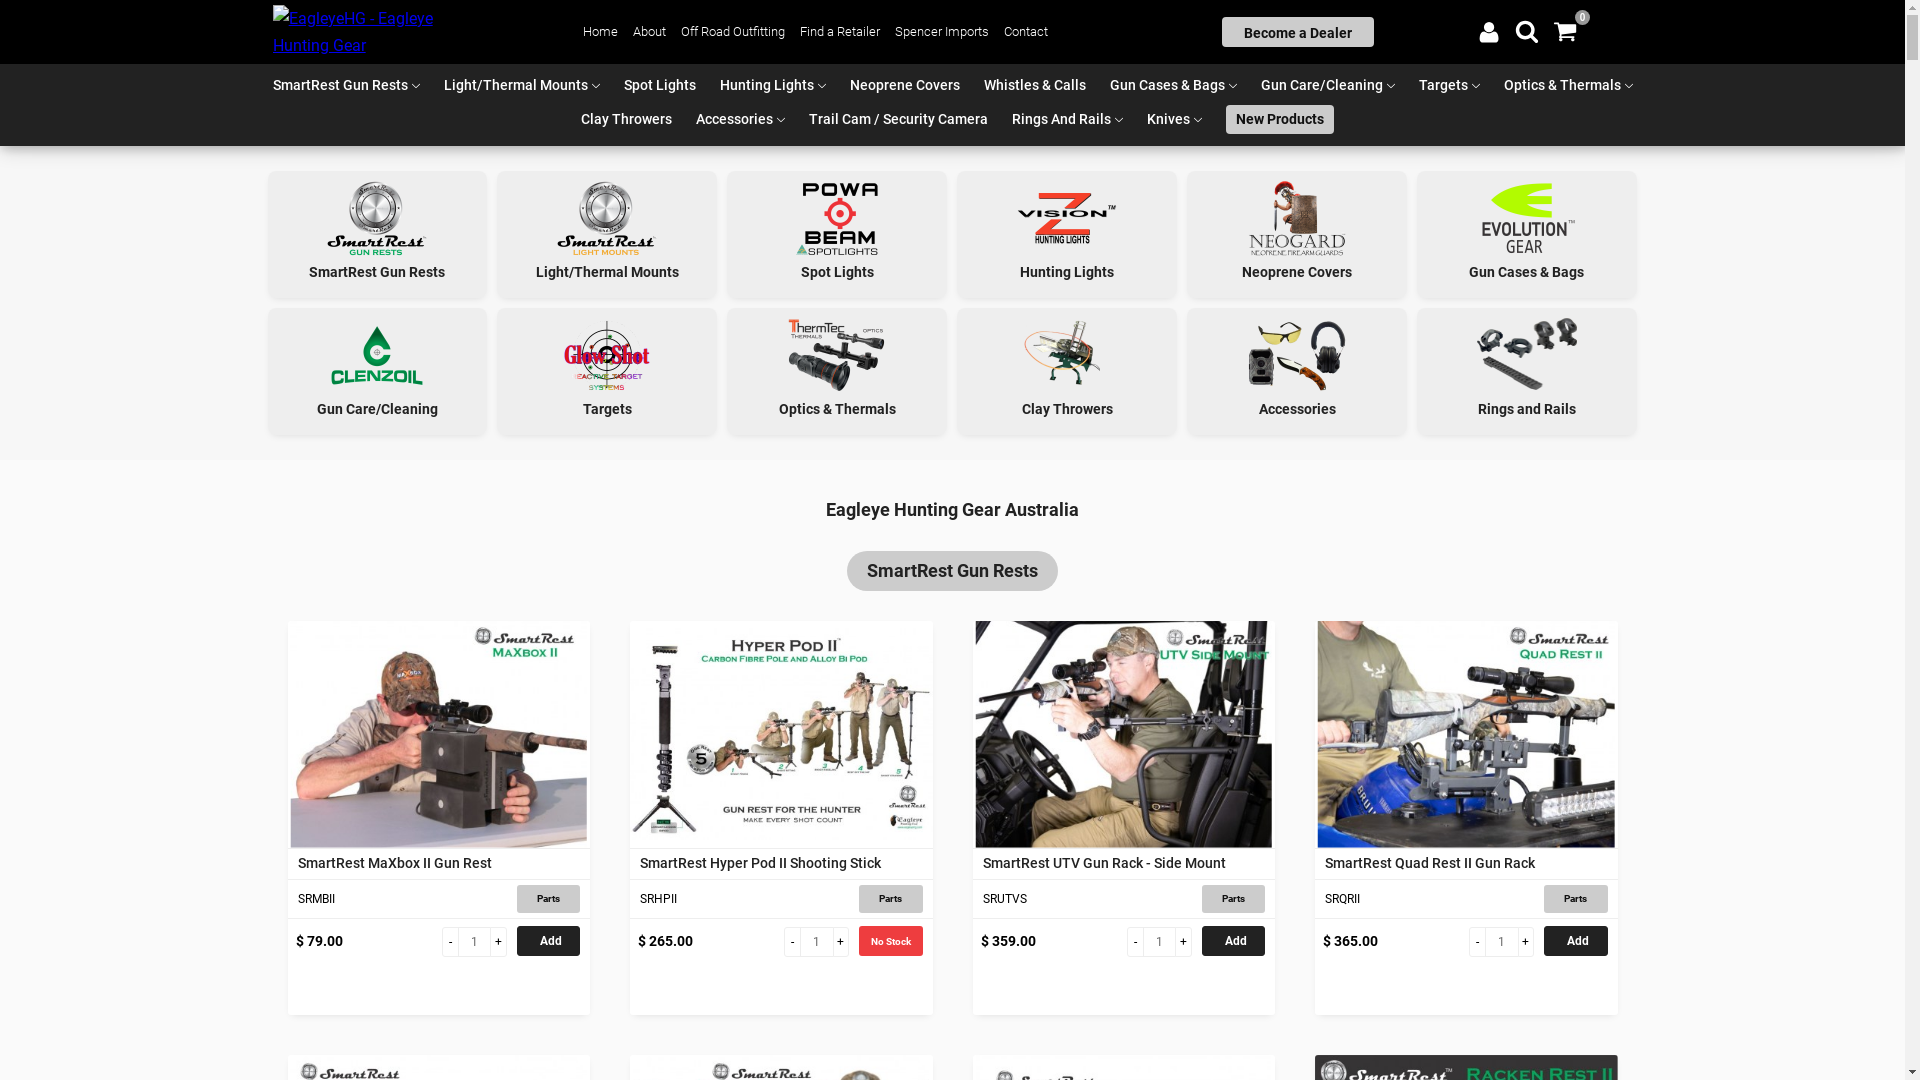  Describe the element at coordinates (1297, 234) in the screenshot. I see `Neoprene Covers` at that location.